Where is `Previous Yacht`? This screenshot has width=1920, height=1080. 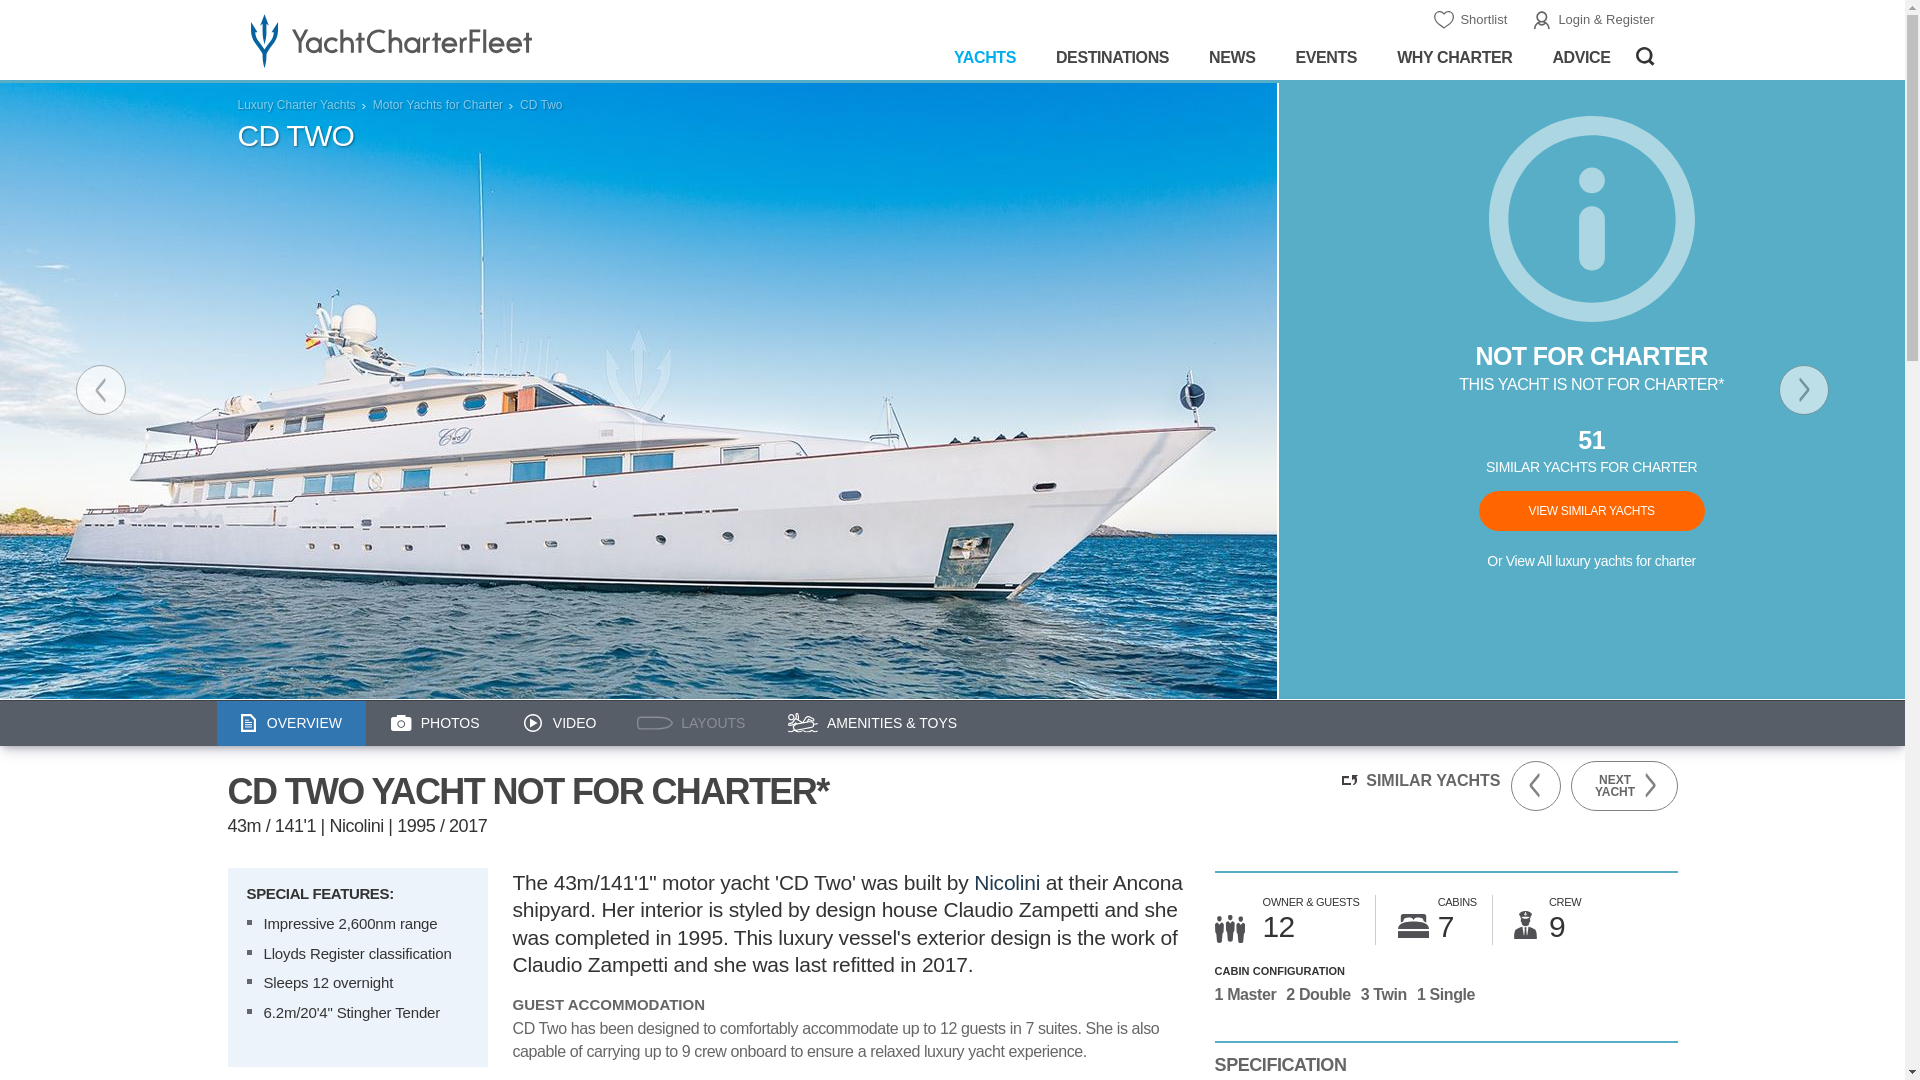 Previous Yacht is located at coordinates (101, 390).